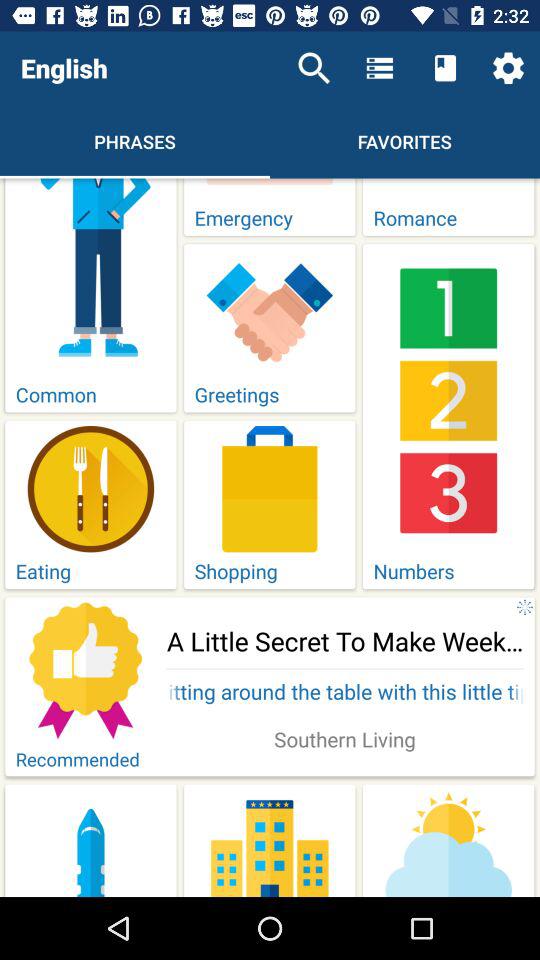 The image size is (540, 960). I want to click on open the item above favorites, so click(444, 68).